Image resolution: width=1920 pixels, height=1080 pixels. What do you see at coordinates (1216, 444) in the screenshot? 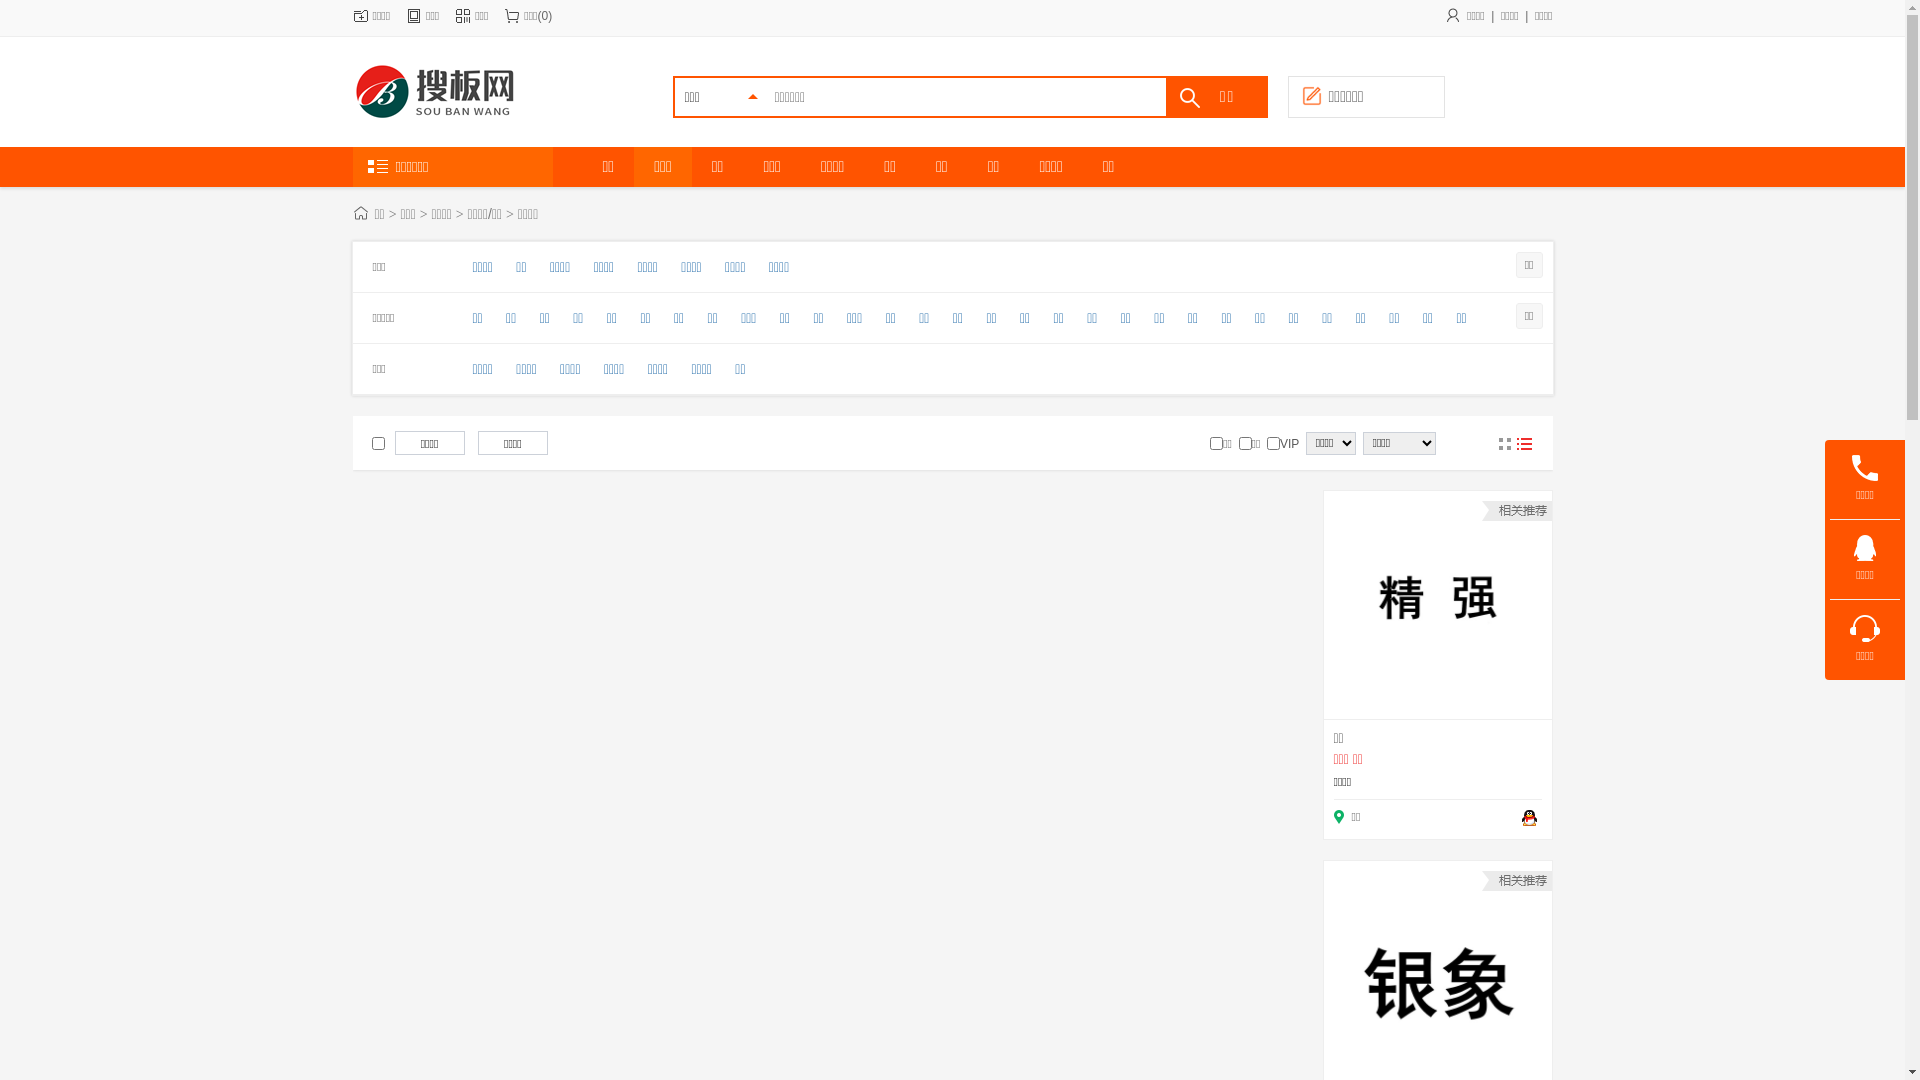
I see `on` at bounding box center [1216, 444].